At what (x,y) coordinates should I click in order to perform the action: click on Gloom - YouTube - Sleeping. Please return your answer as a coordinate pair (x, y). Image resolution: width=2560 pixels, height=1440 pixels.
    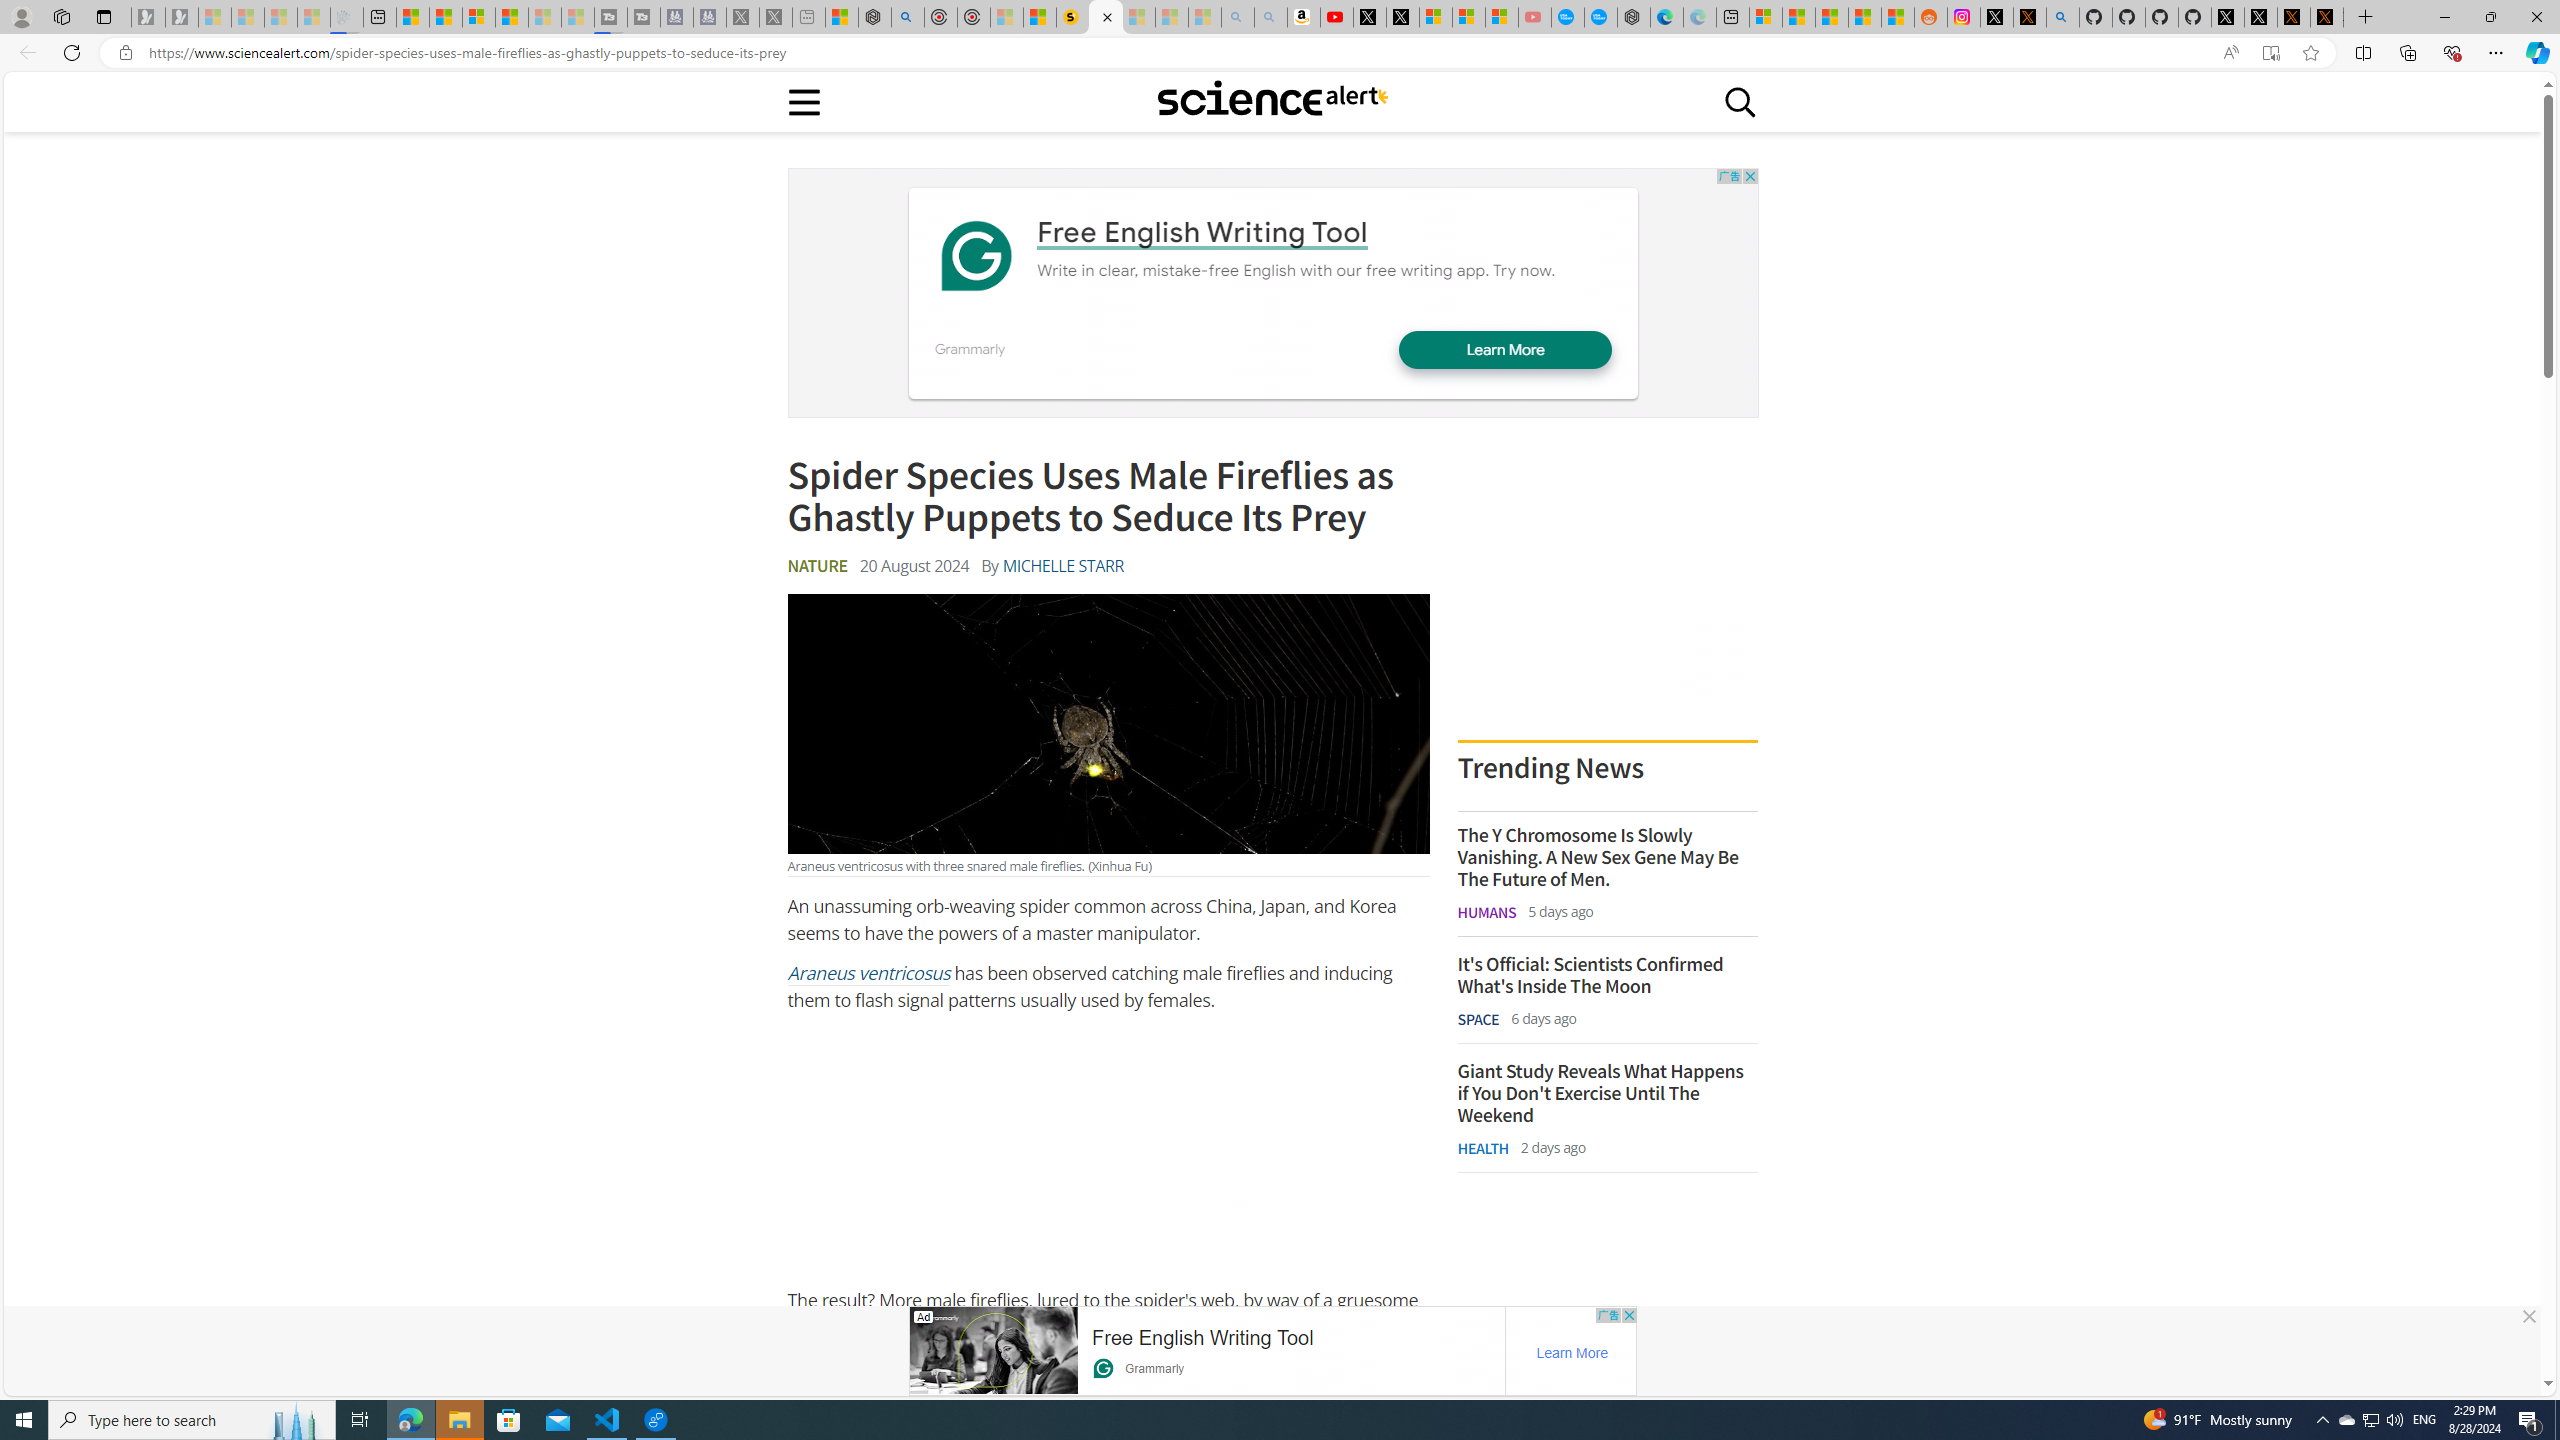
    Looking at the image, I should click on (1534, 17).